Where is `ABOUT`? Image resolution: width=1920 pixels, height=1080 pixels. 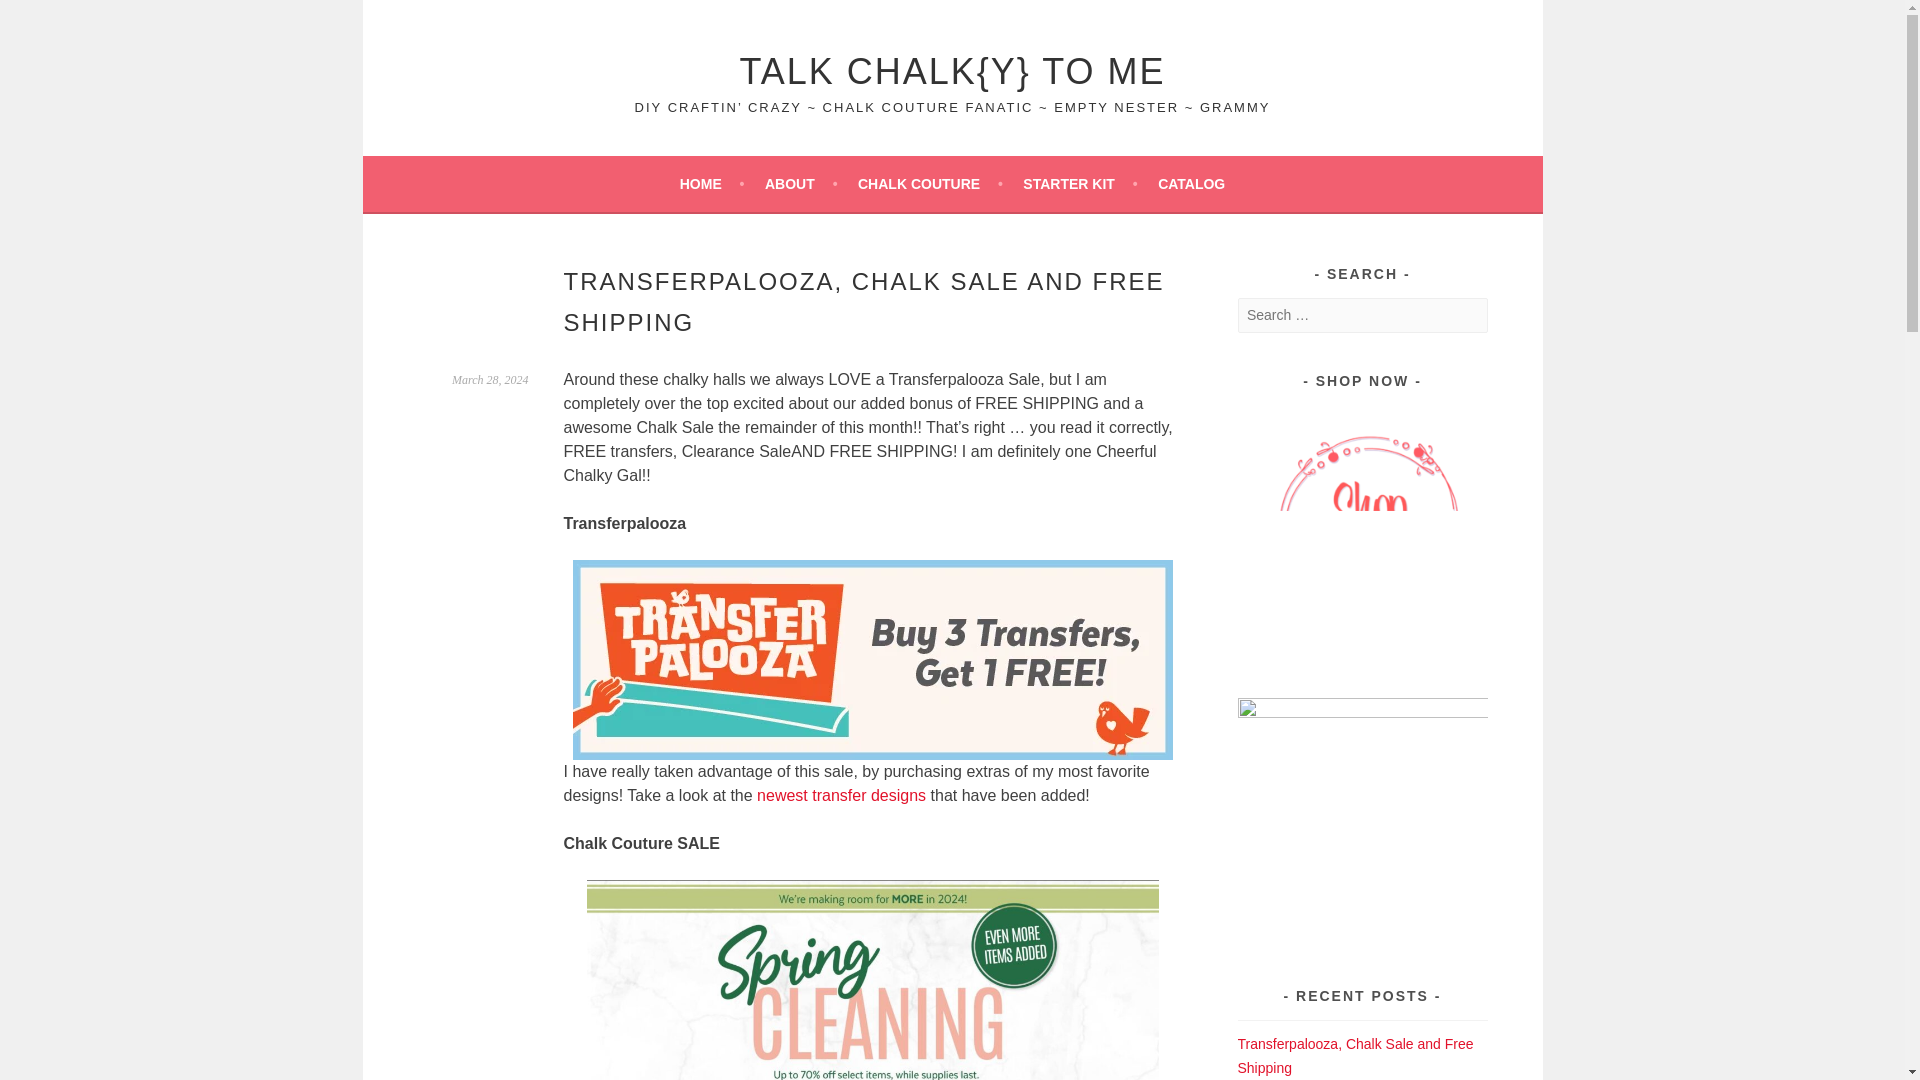
ABOUT is located at coordinates (800, 183).